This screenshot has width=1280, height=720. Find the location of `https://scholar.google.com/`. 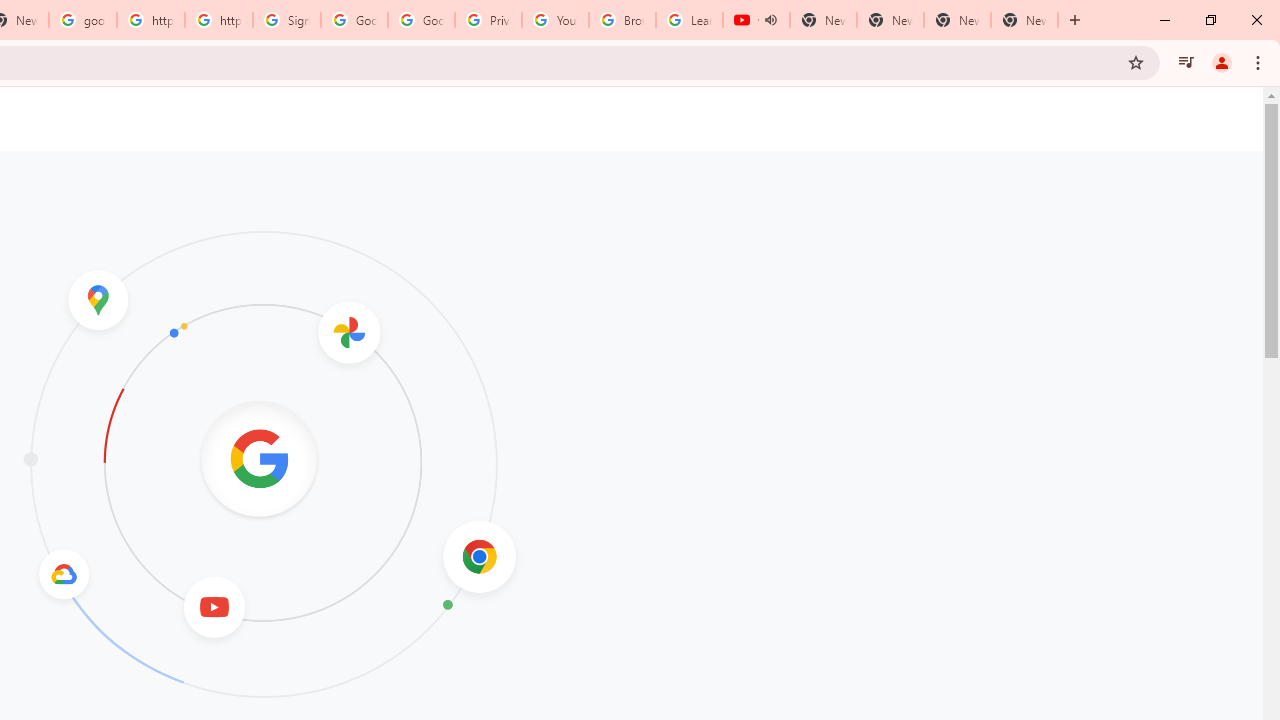

https://scholar.google.com/ is located at coordinates (219, 20).